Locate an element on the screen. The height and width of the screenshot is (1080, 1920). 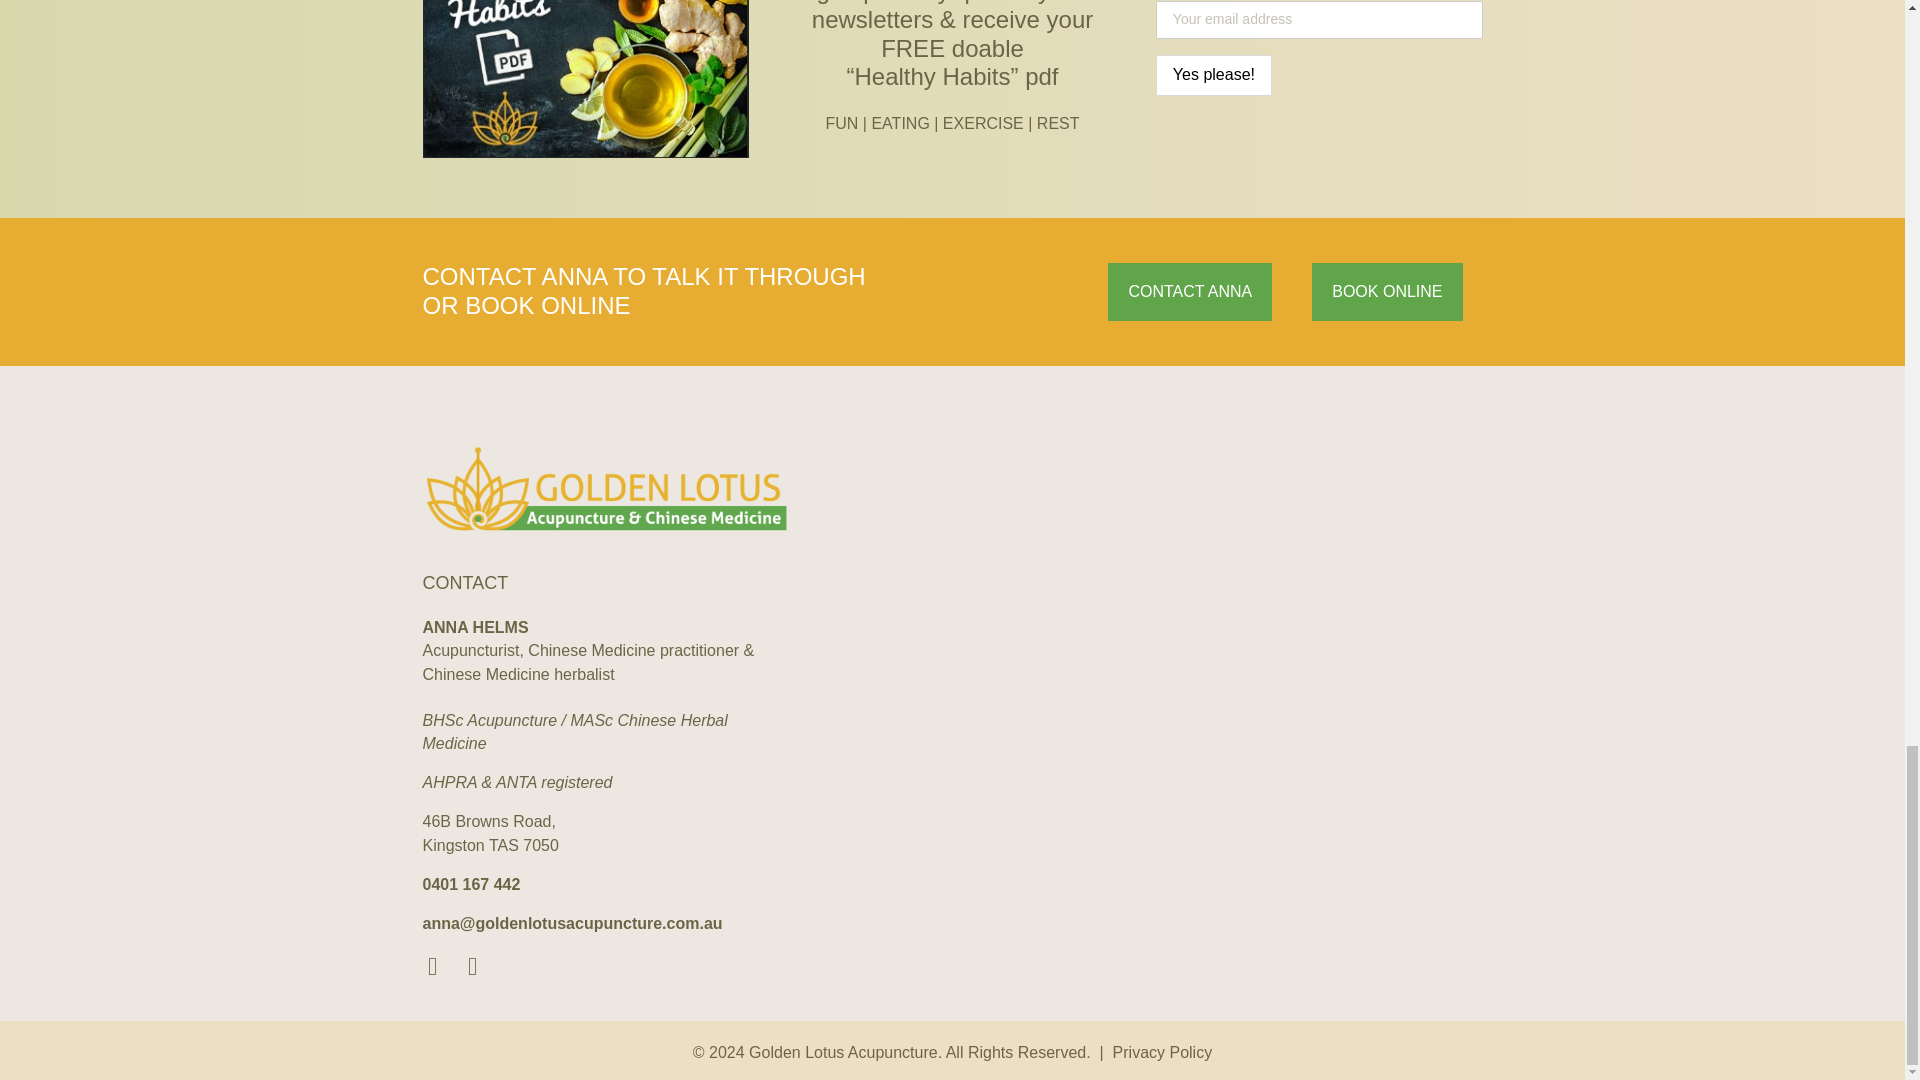
BOOK ONLINE is located at coordinates (1386, 292).